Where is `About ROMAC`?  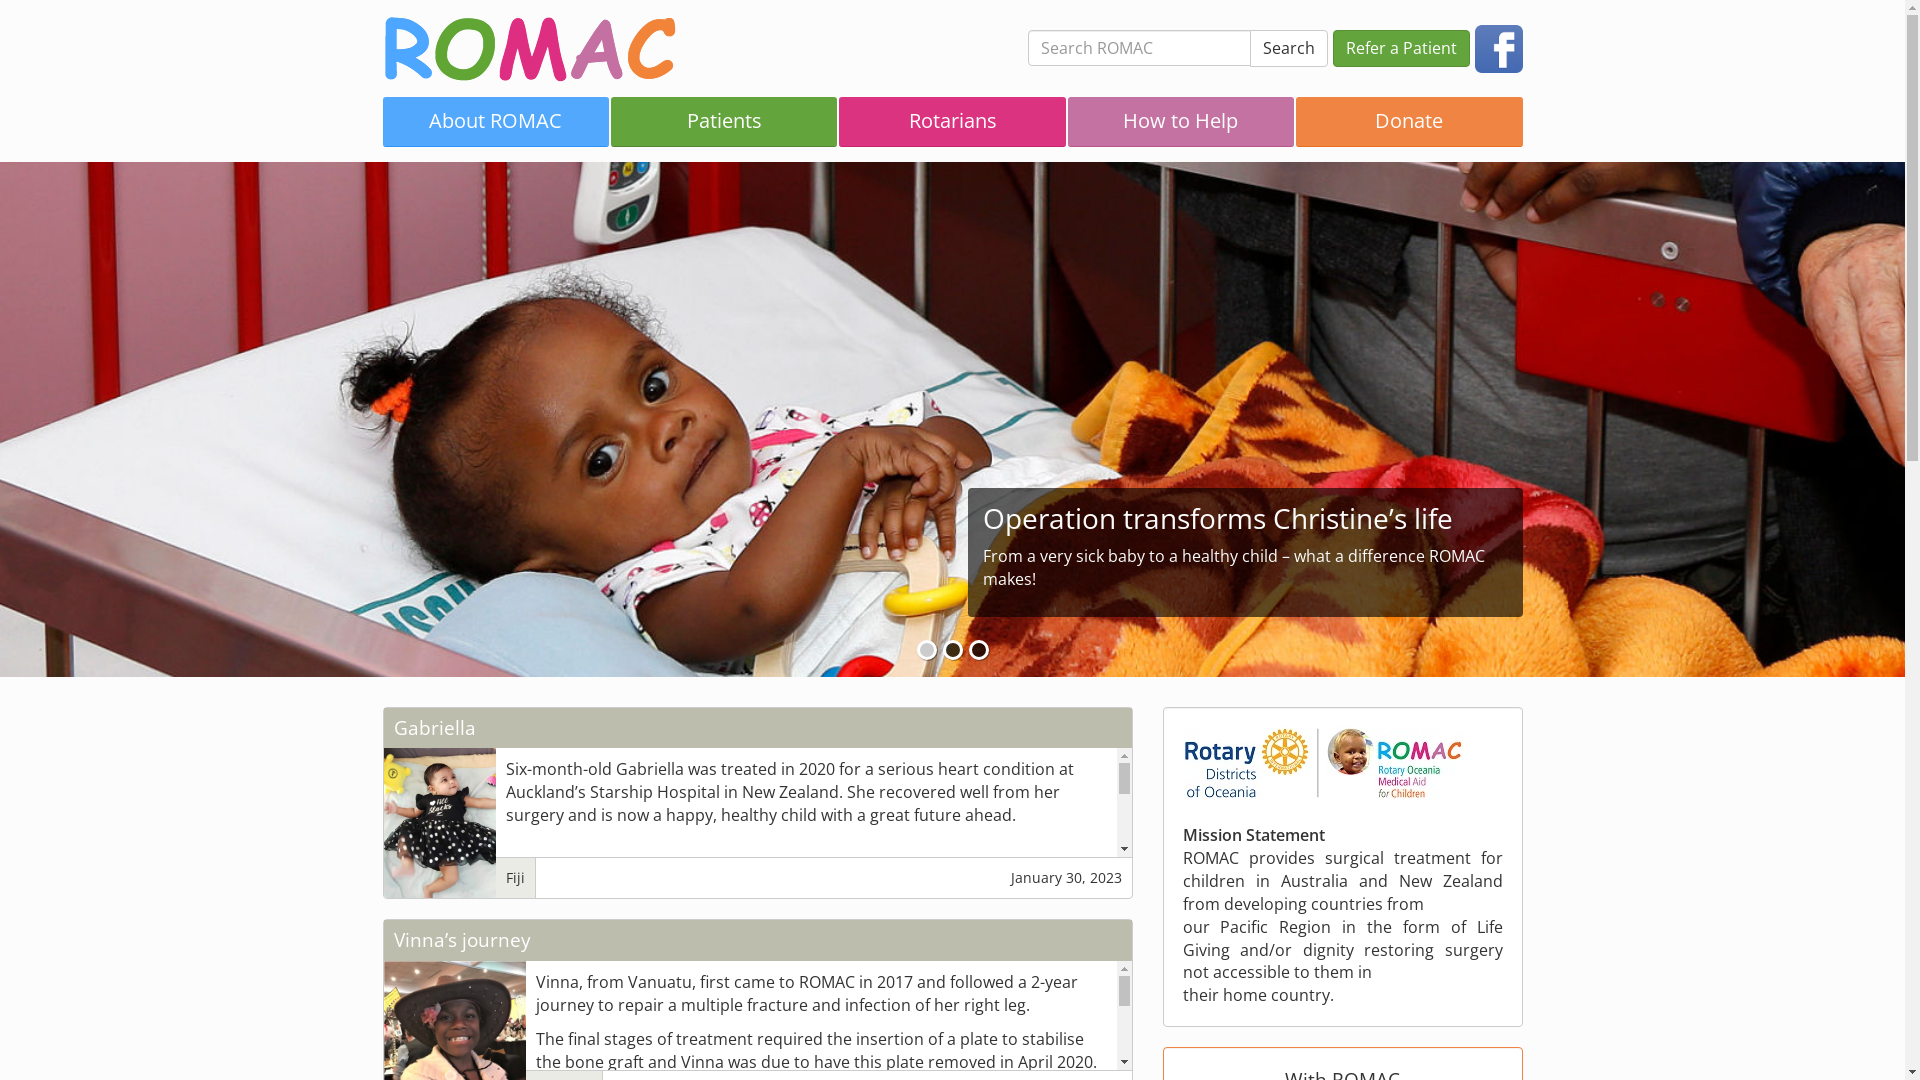
About ROMAC is located at coordinates (495, 122).